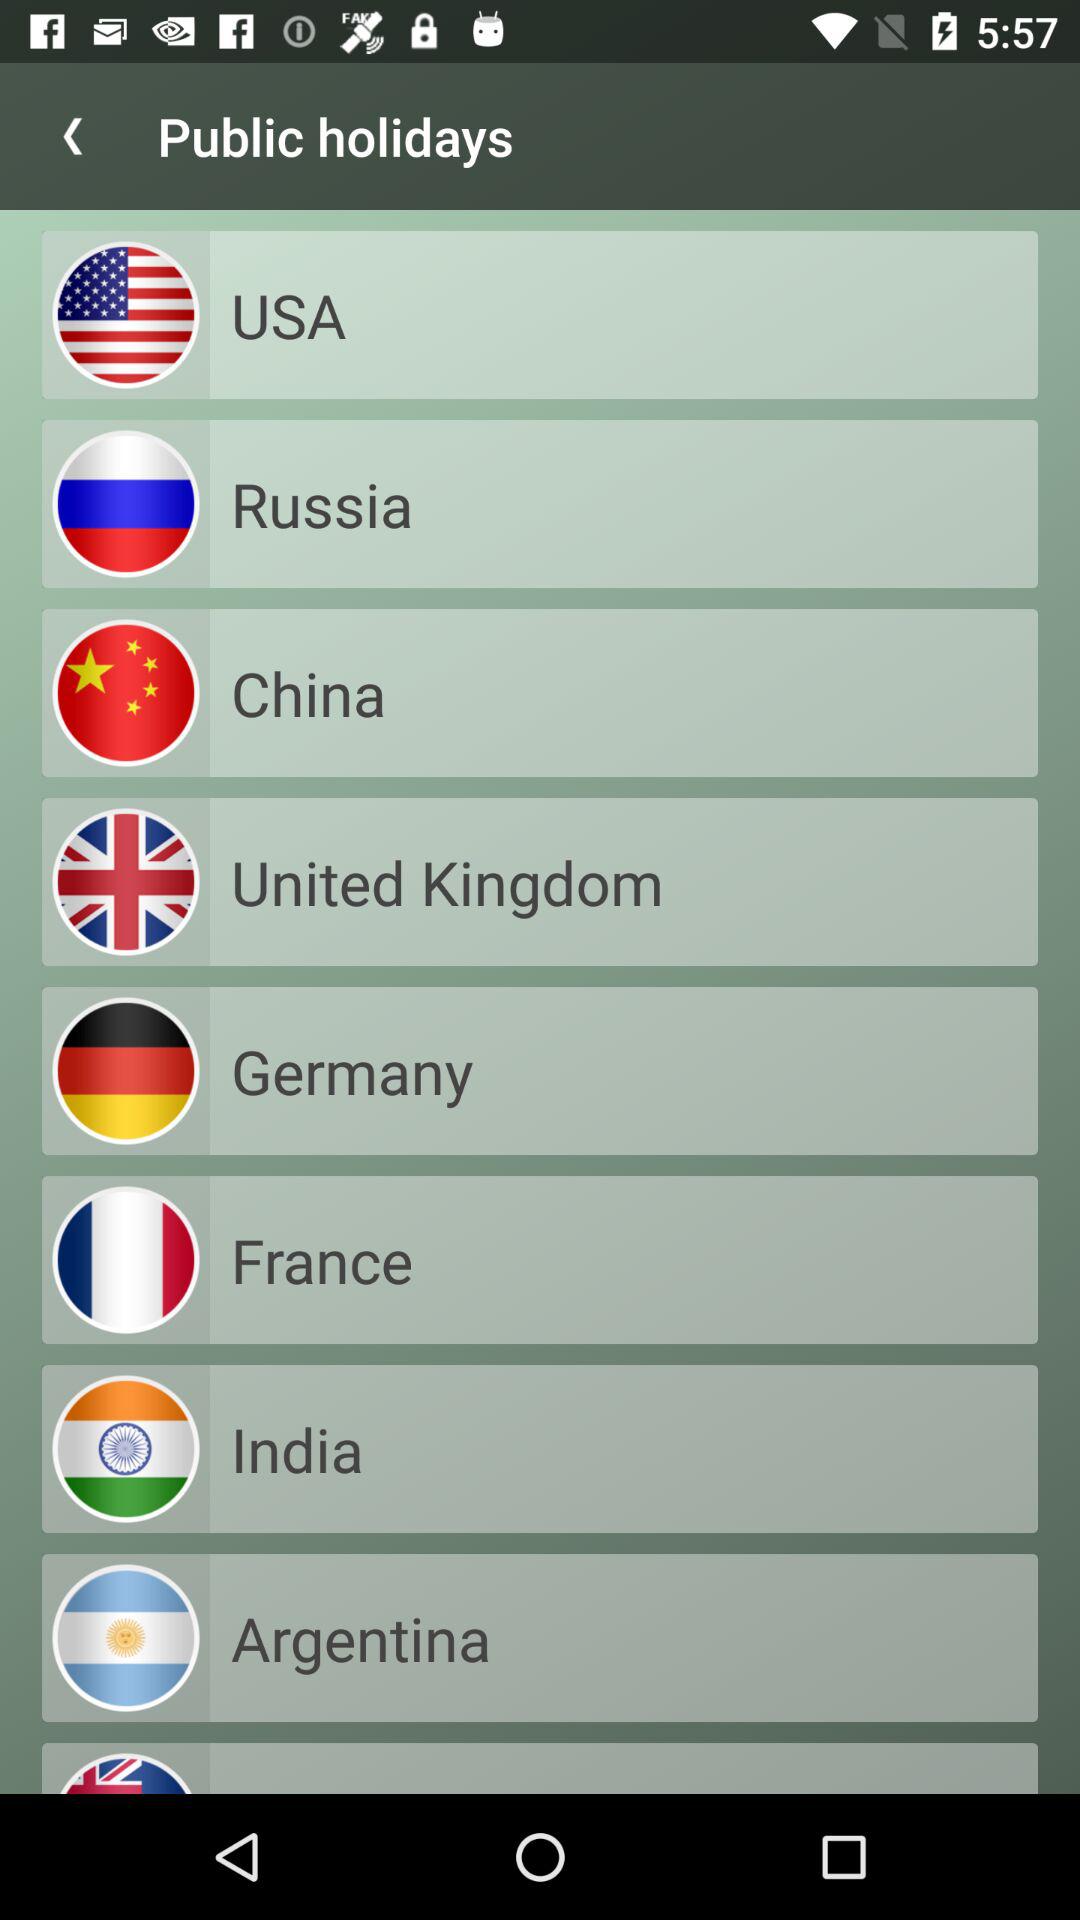 This screenshot has width=1080, height=1920. What do you see at coordinates (126, 504) in the screenshot?
I see `click on icon beside russia` at bounding box center [126, 504].